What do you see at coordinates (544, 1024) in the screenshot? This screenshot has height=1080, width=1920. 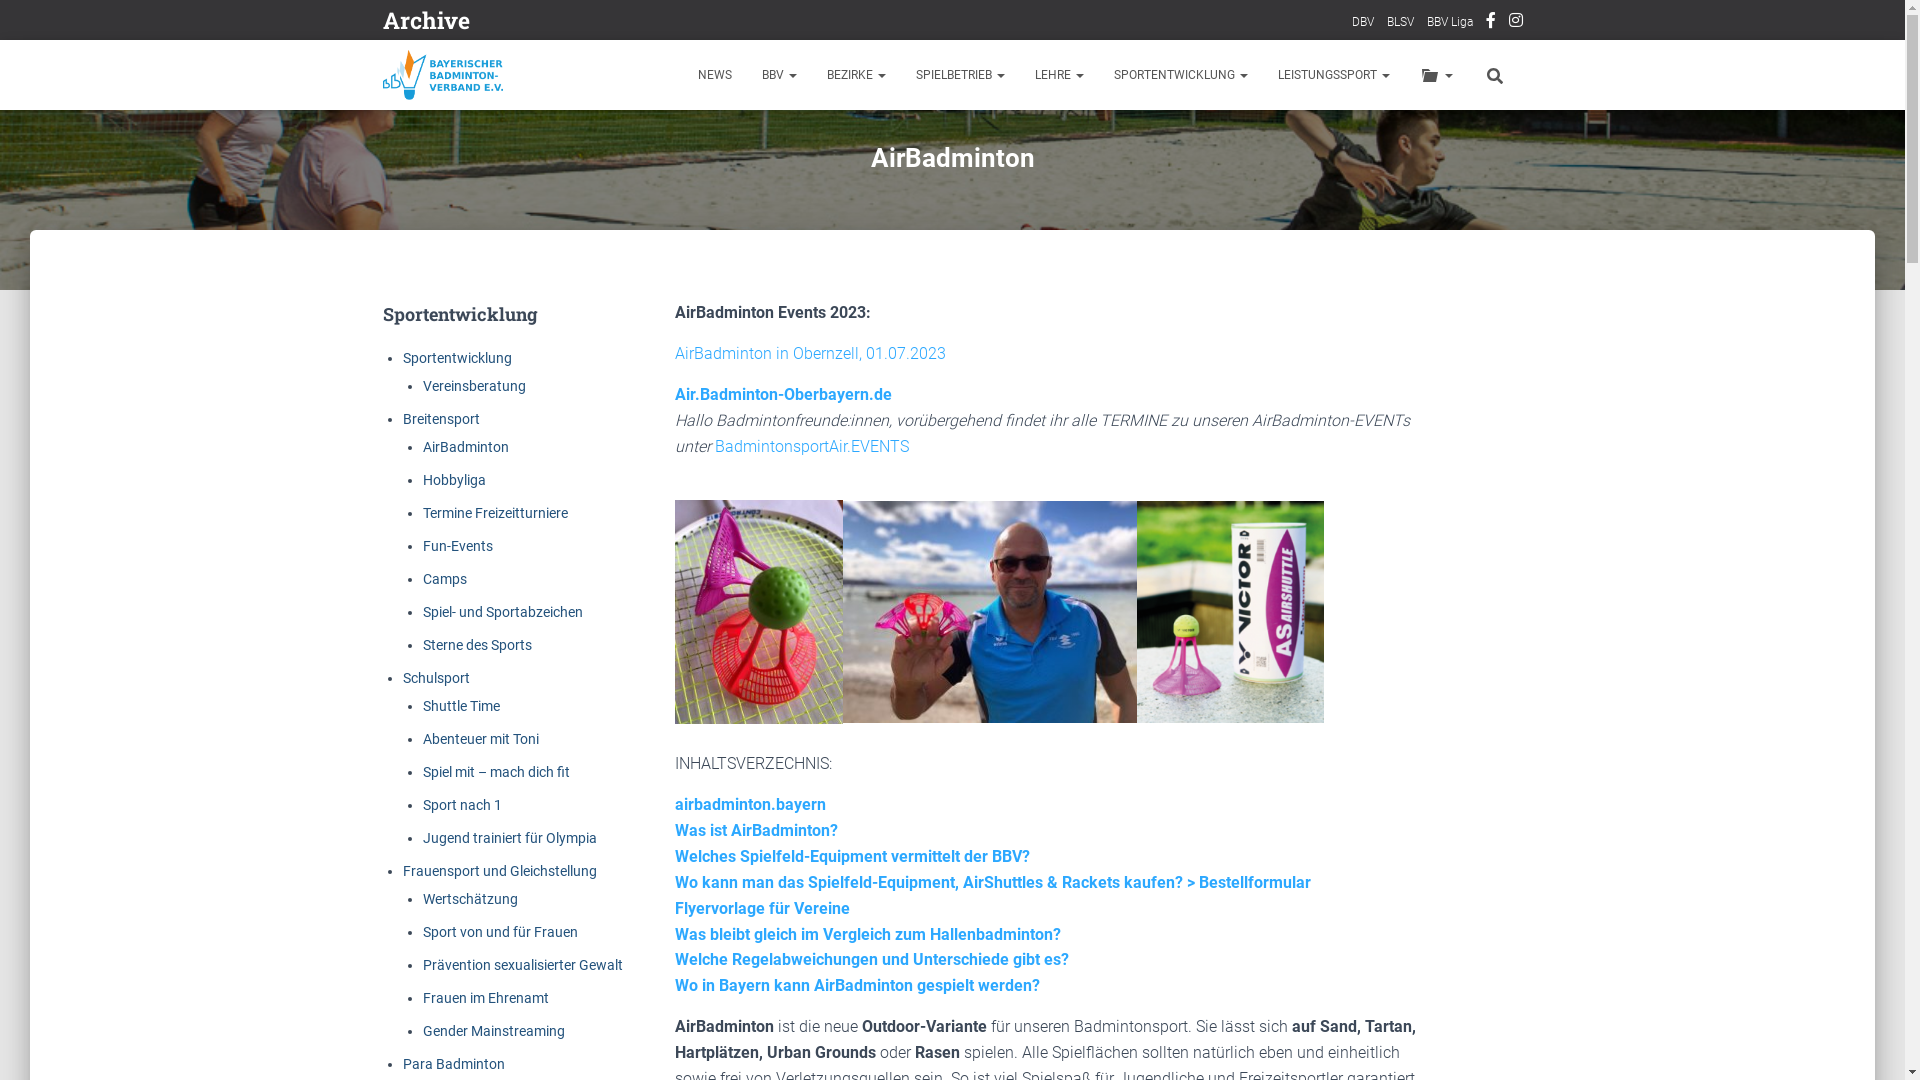 I see `Oktober 2010` at bounding box center [544, 1024].